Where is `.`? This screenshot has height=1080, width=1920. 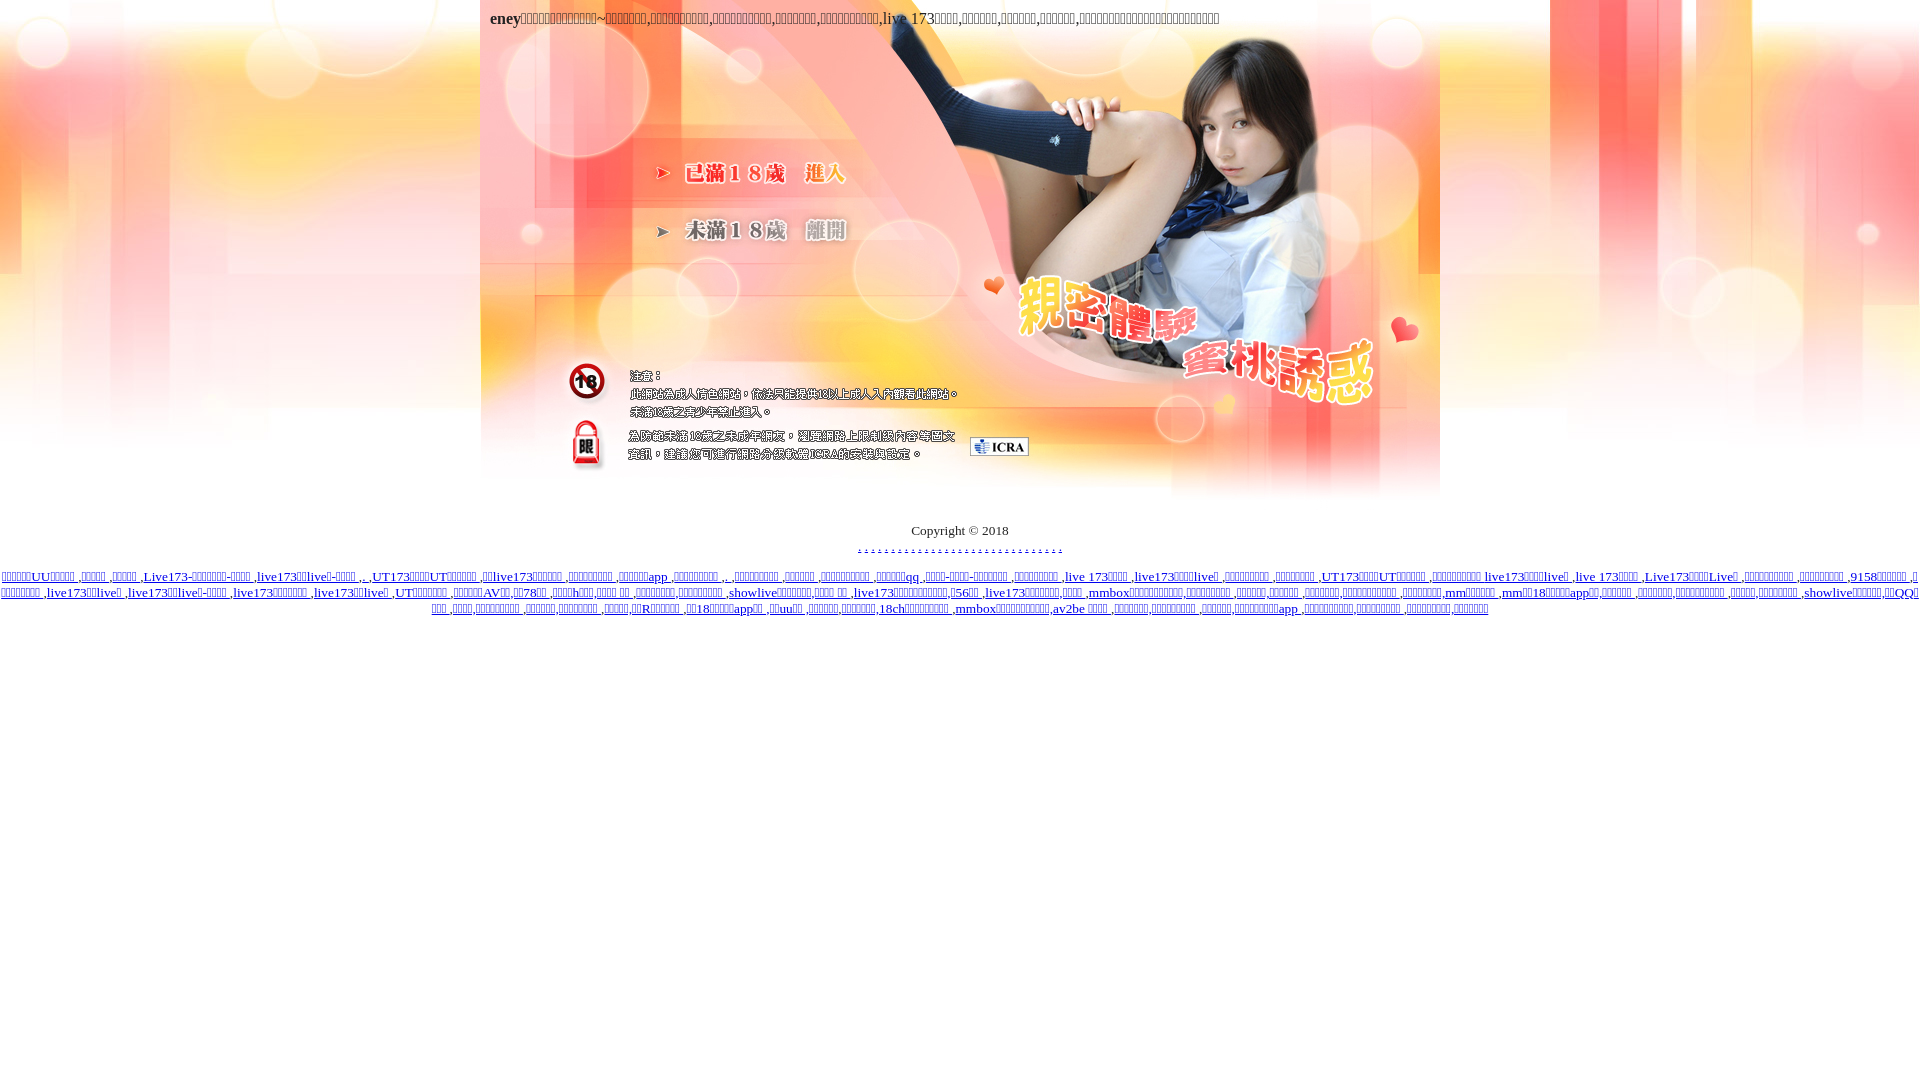 . is located at coordinates (920, 546).